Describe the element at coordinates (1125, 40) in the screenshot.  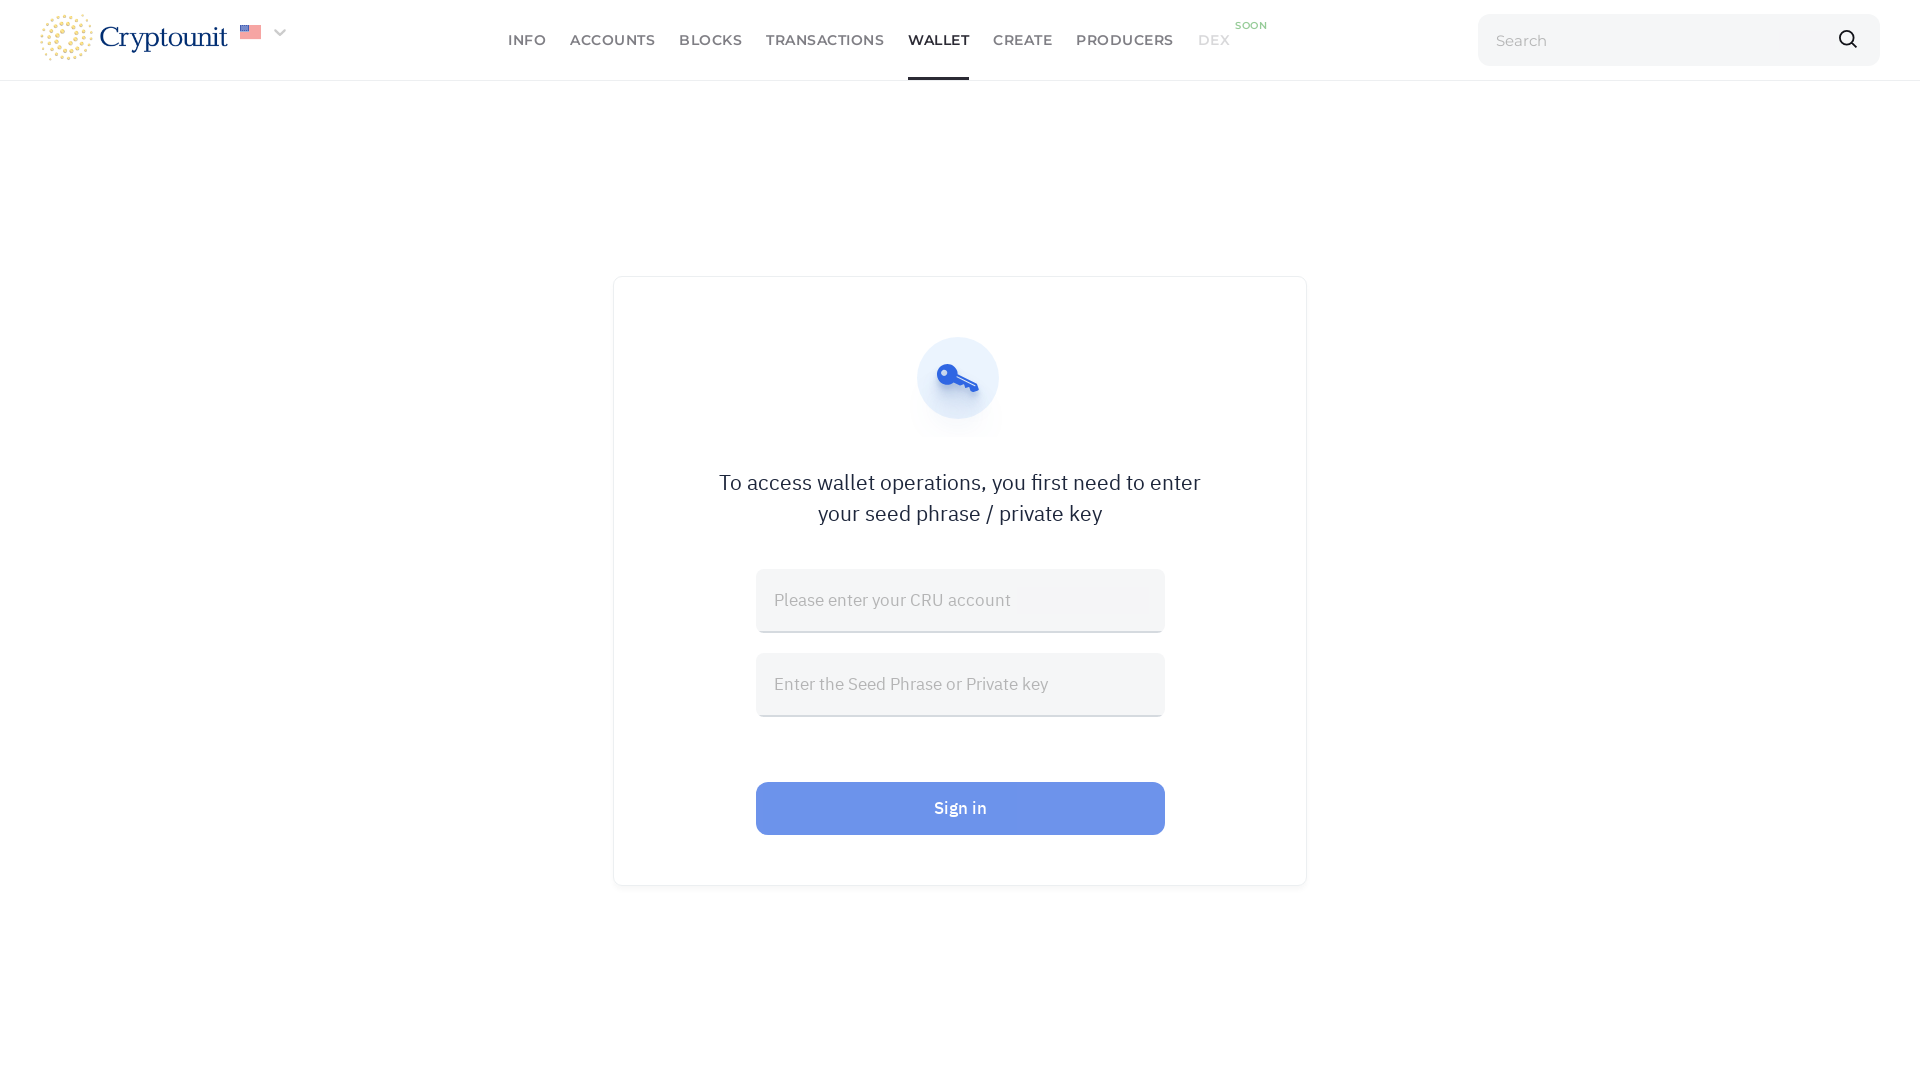
I see `PRODUCERS` at that location.